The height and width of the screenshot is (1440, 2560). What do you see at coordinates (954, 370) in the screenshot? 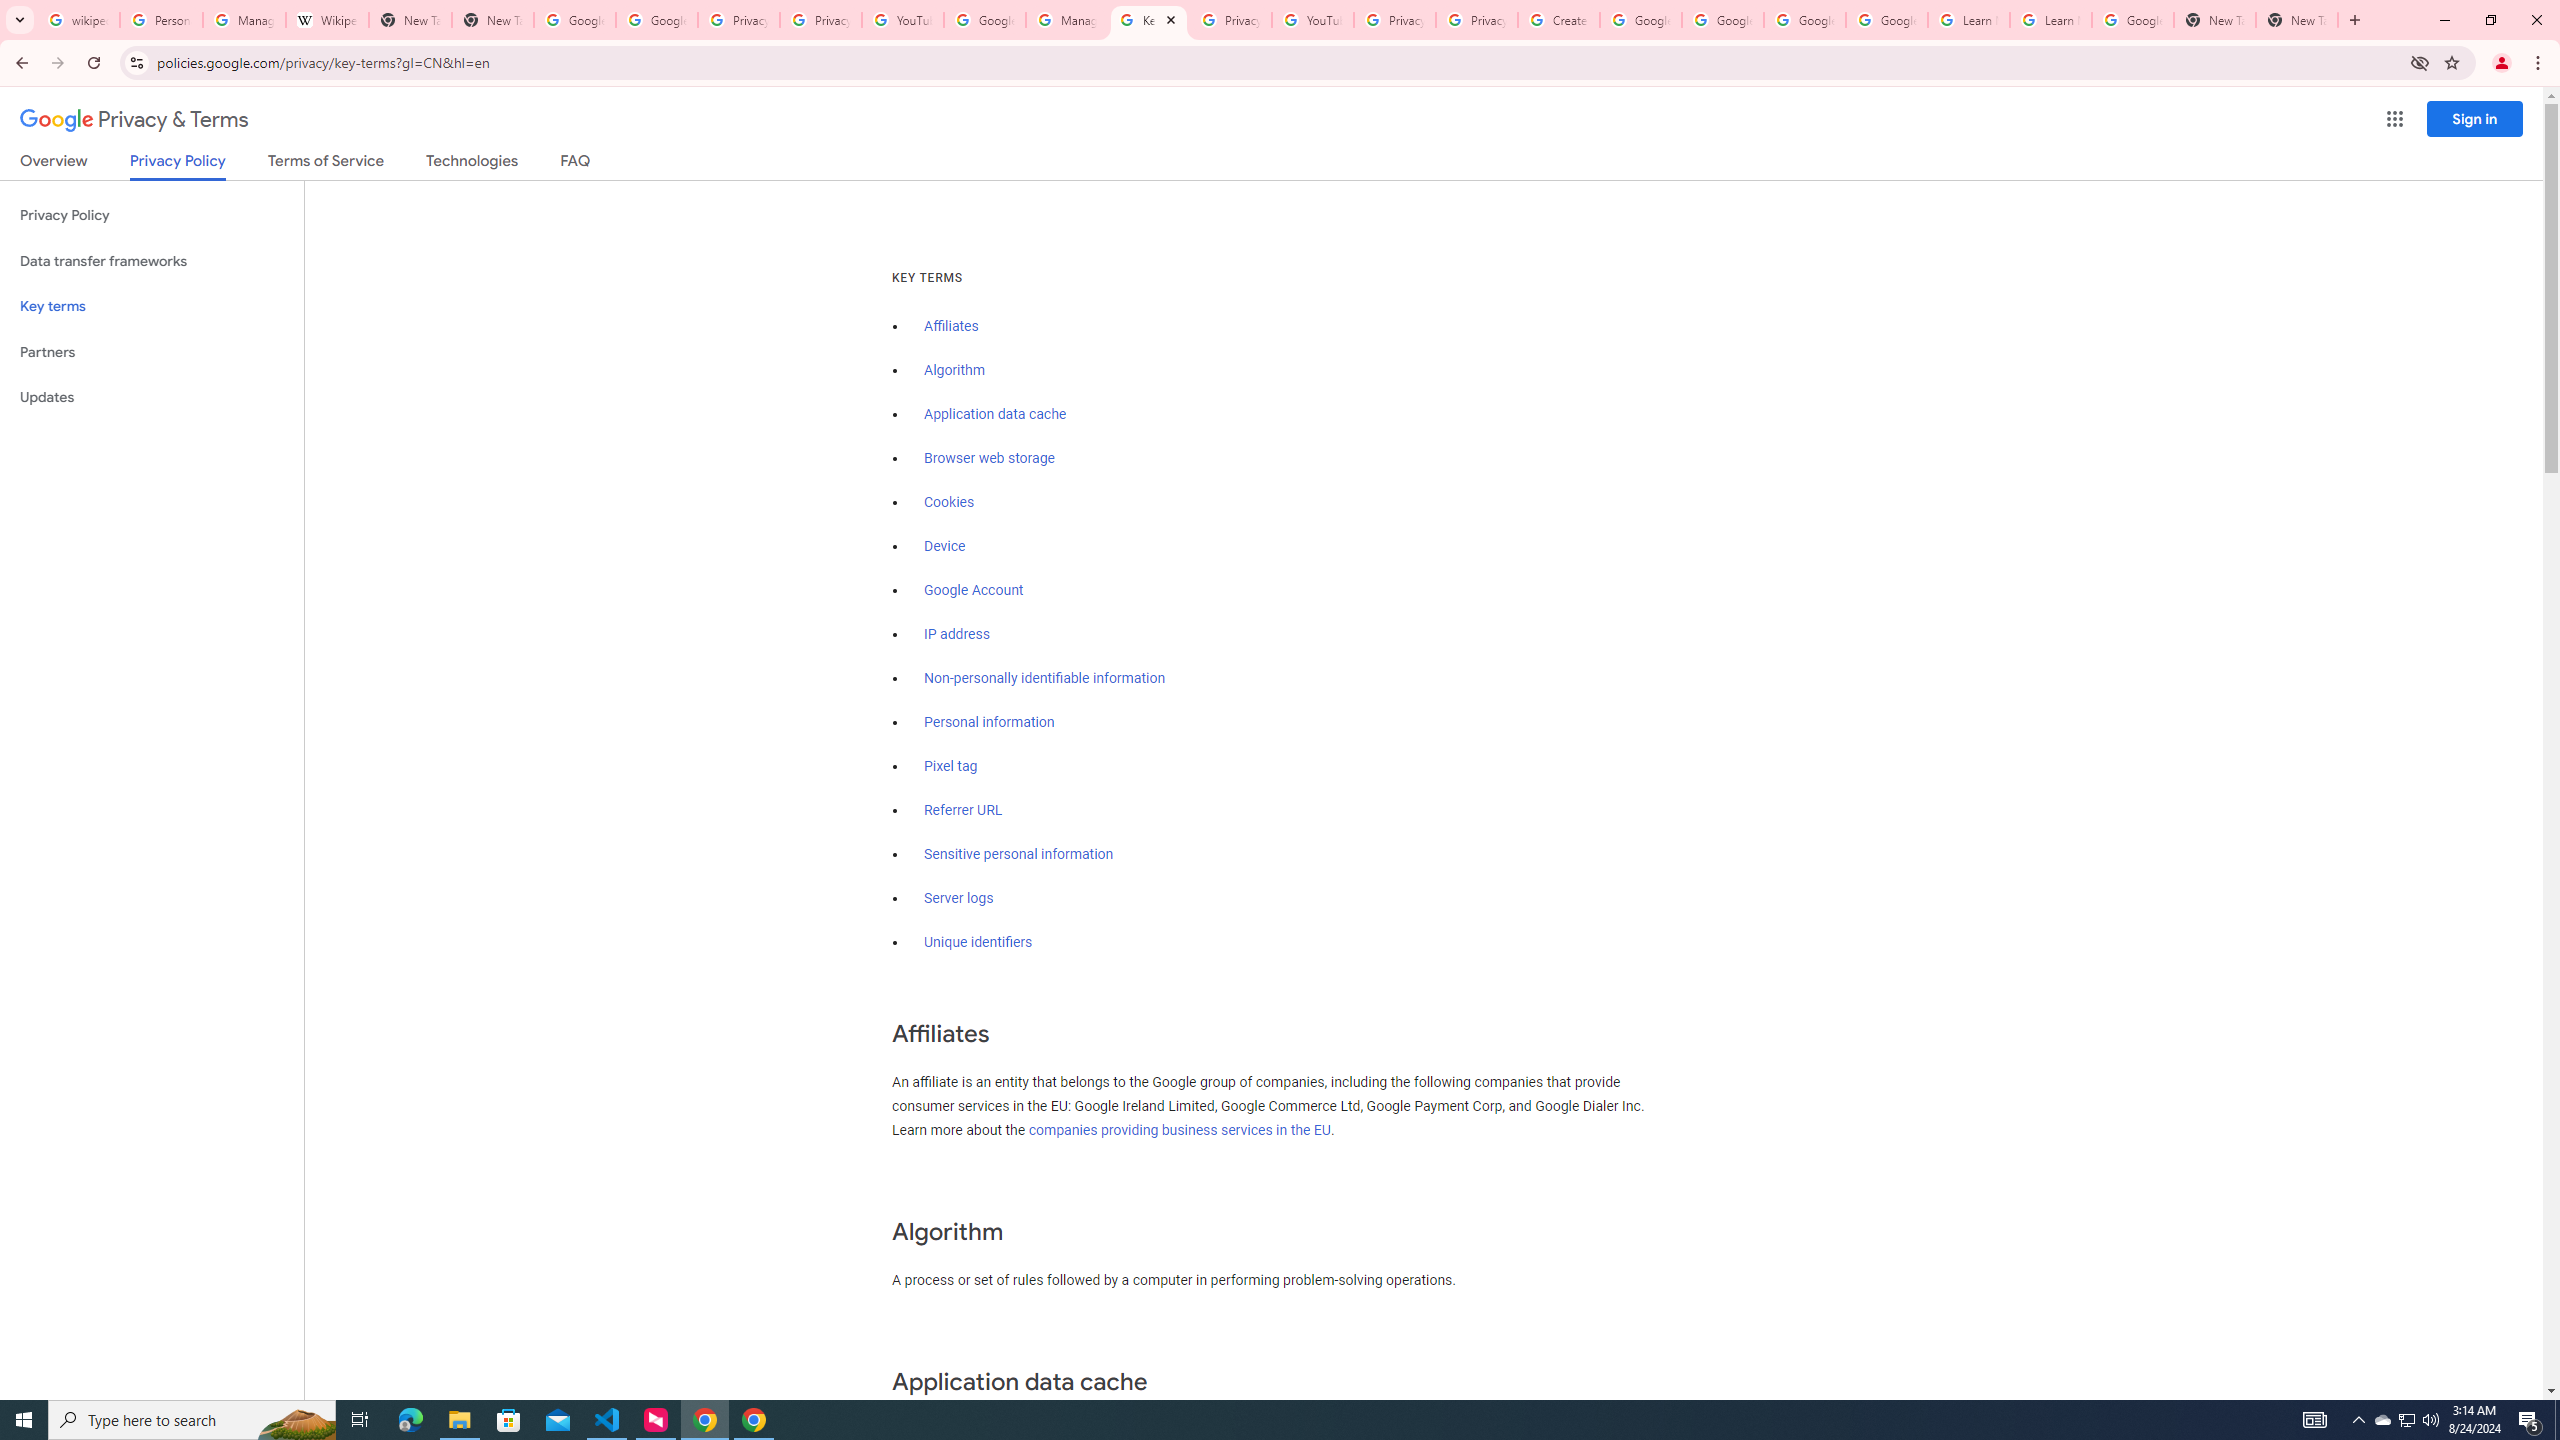
I see `Algorithm` at bounding box center [954, 370].